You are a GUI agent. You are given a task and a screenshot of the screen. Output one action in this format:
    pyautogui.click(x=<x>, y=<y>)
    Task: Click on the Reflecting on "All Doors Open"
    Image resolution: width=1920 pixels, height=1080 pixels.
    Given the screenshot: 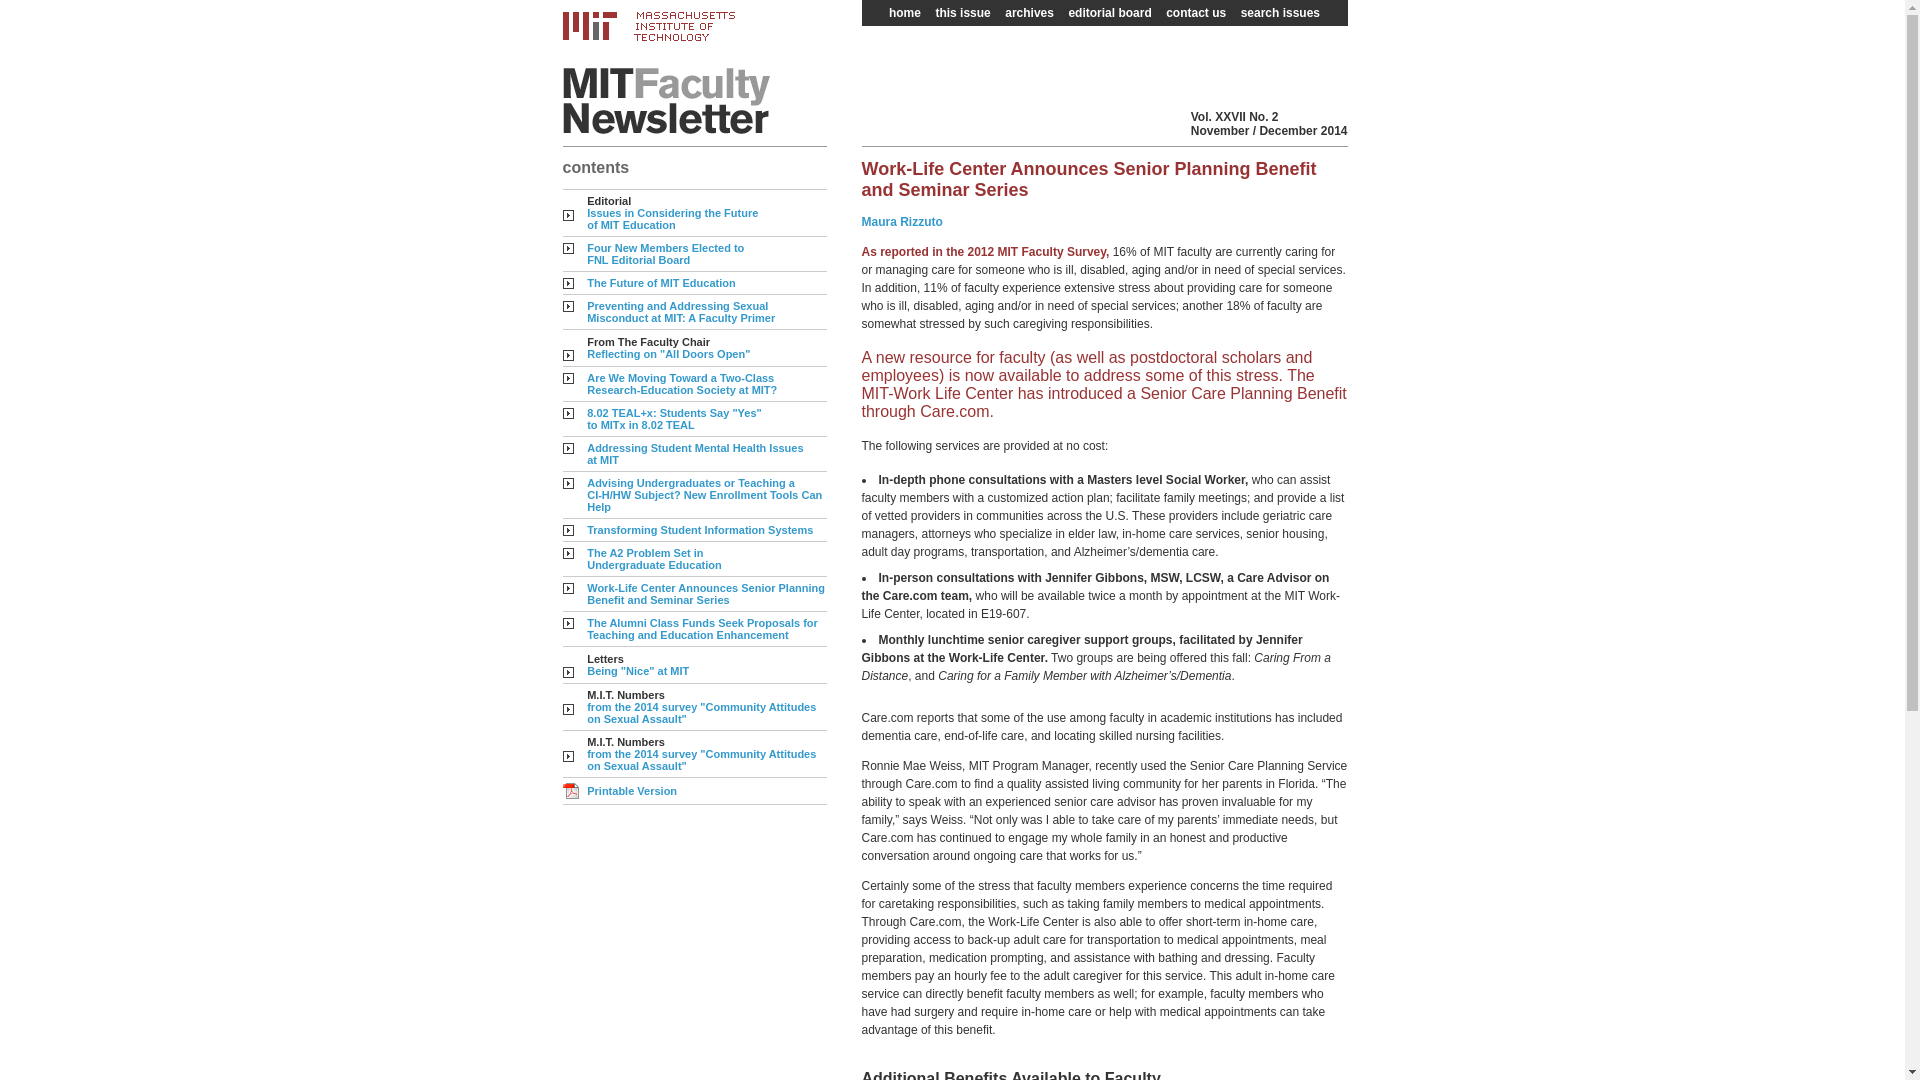 What is the action you would take?
    pyautogui.click(x=668, y=353)
    